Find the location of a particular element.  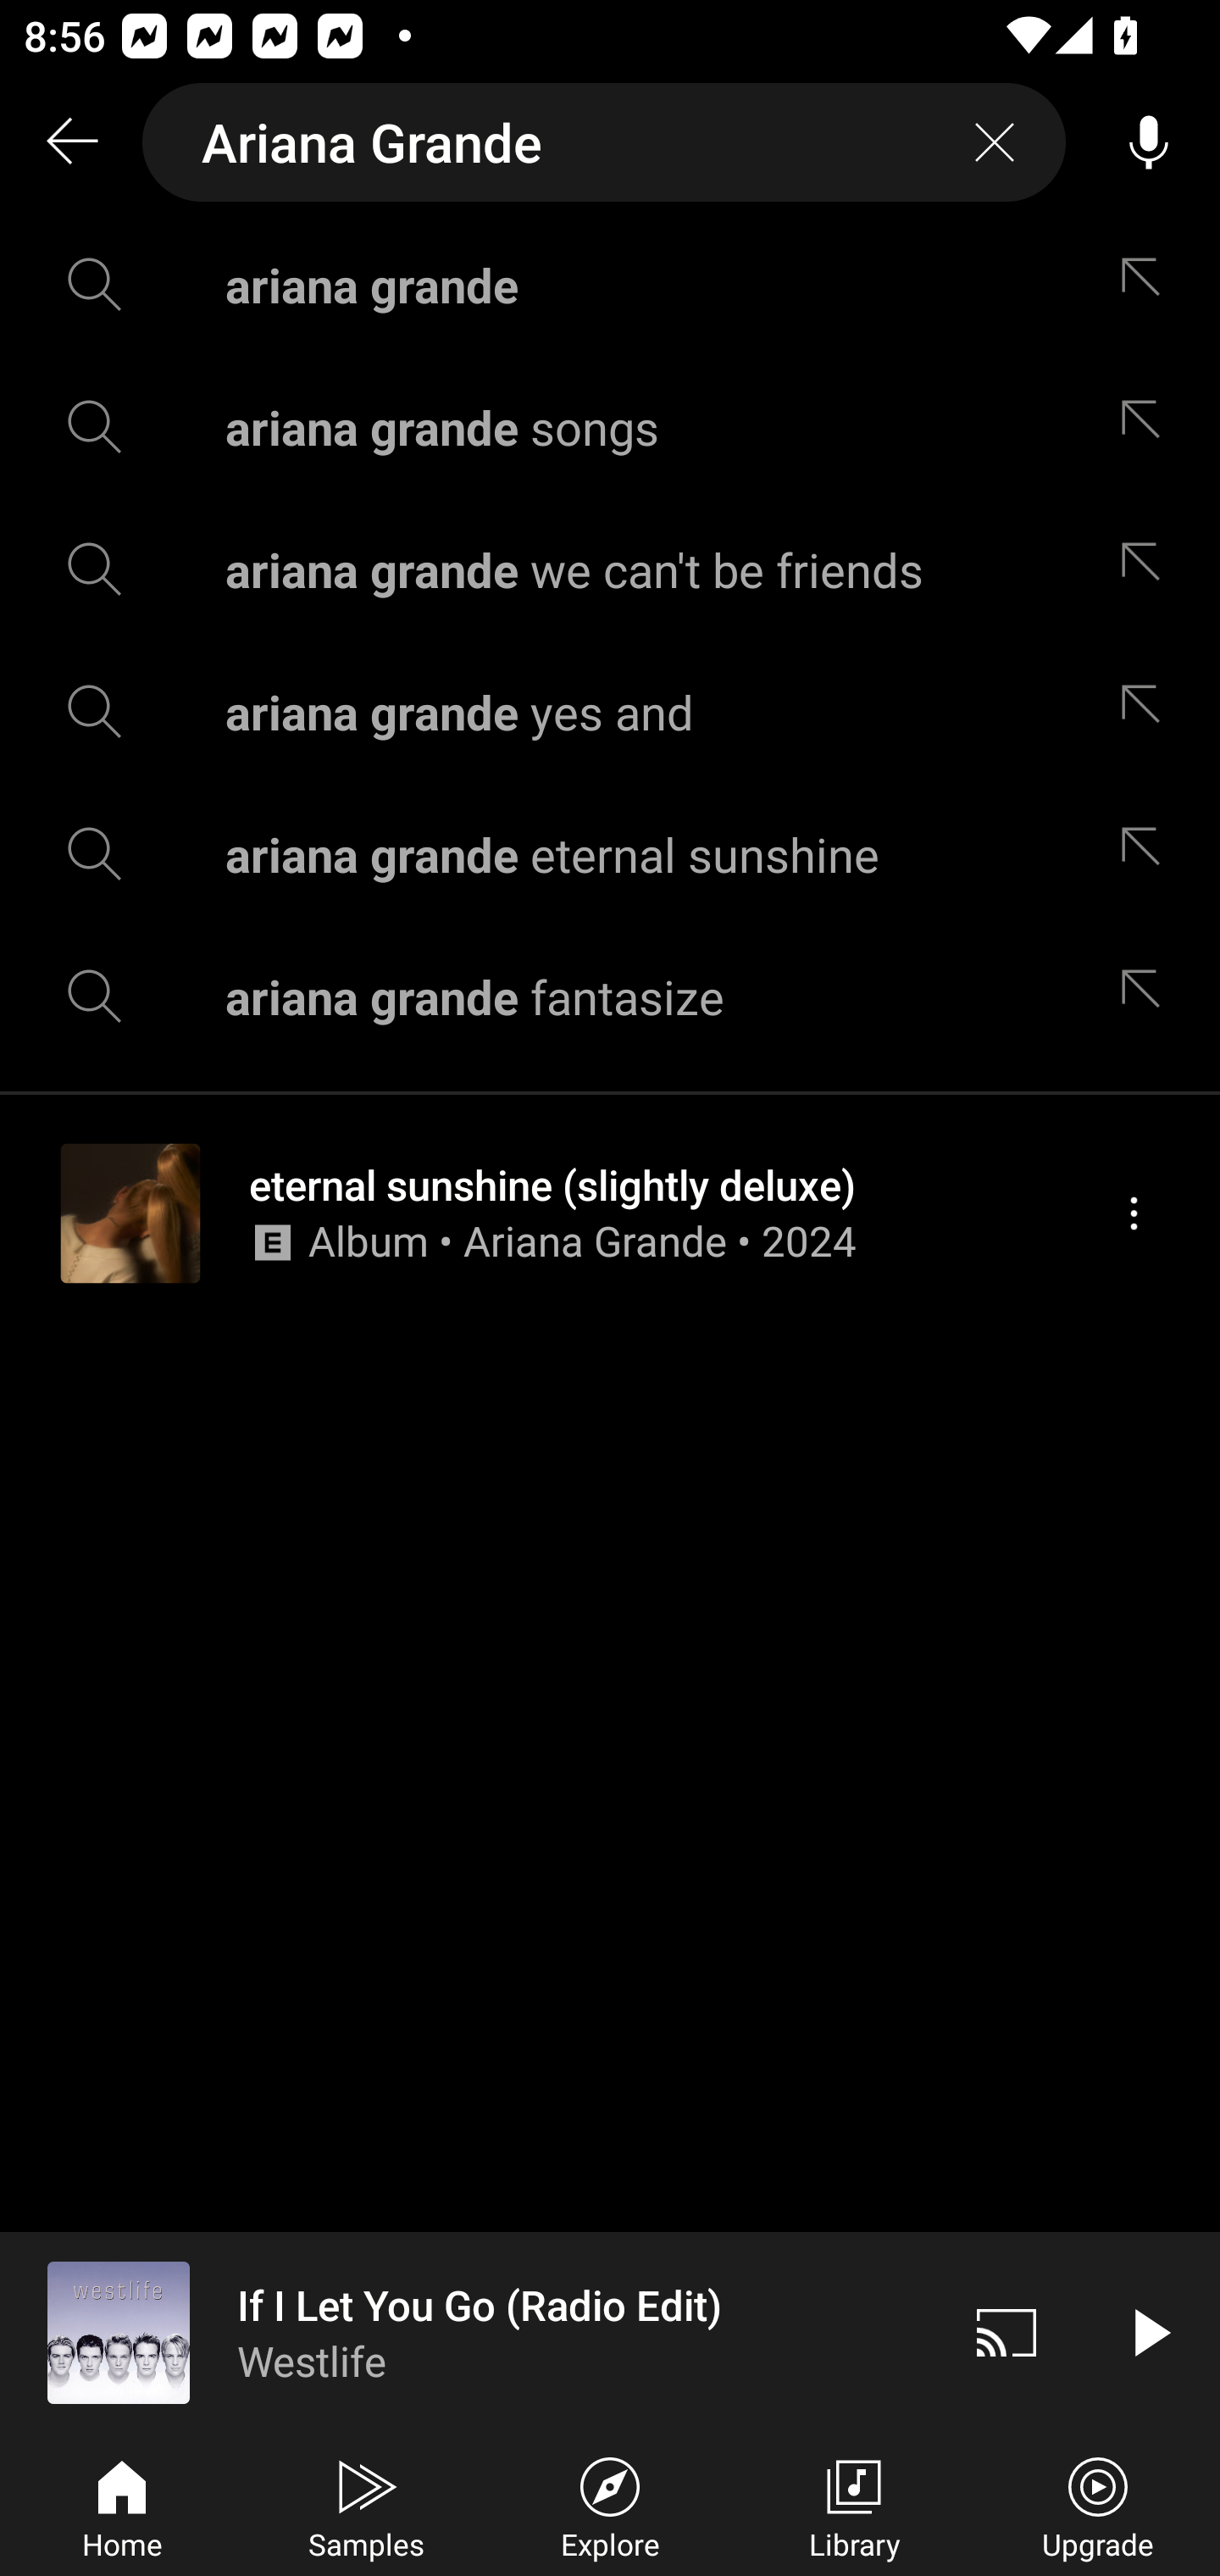

Ariana Grande is located at coordinates (604, 142).